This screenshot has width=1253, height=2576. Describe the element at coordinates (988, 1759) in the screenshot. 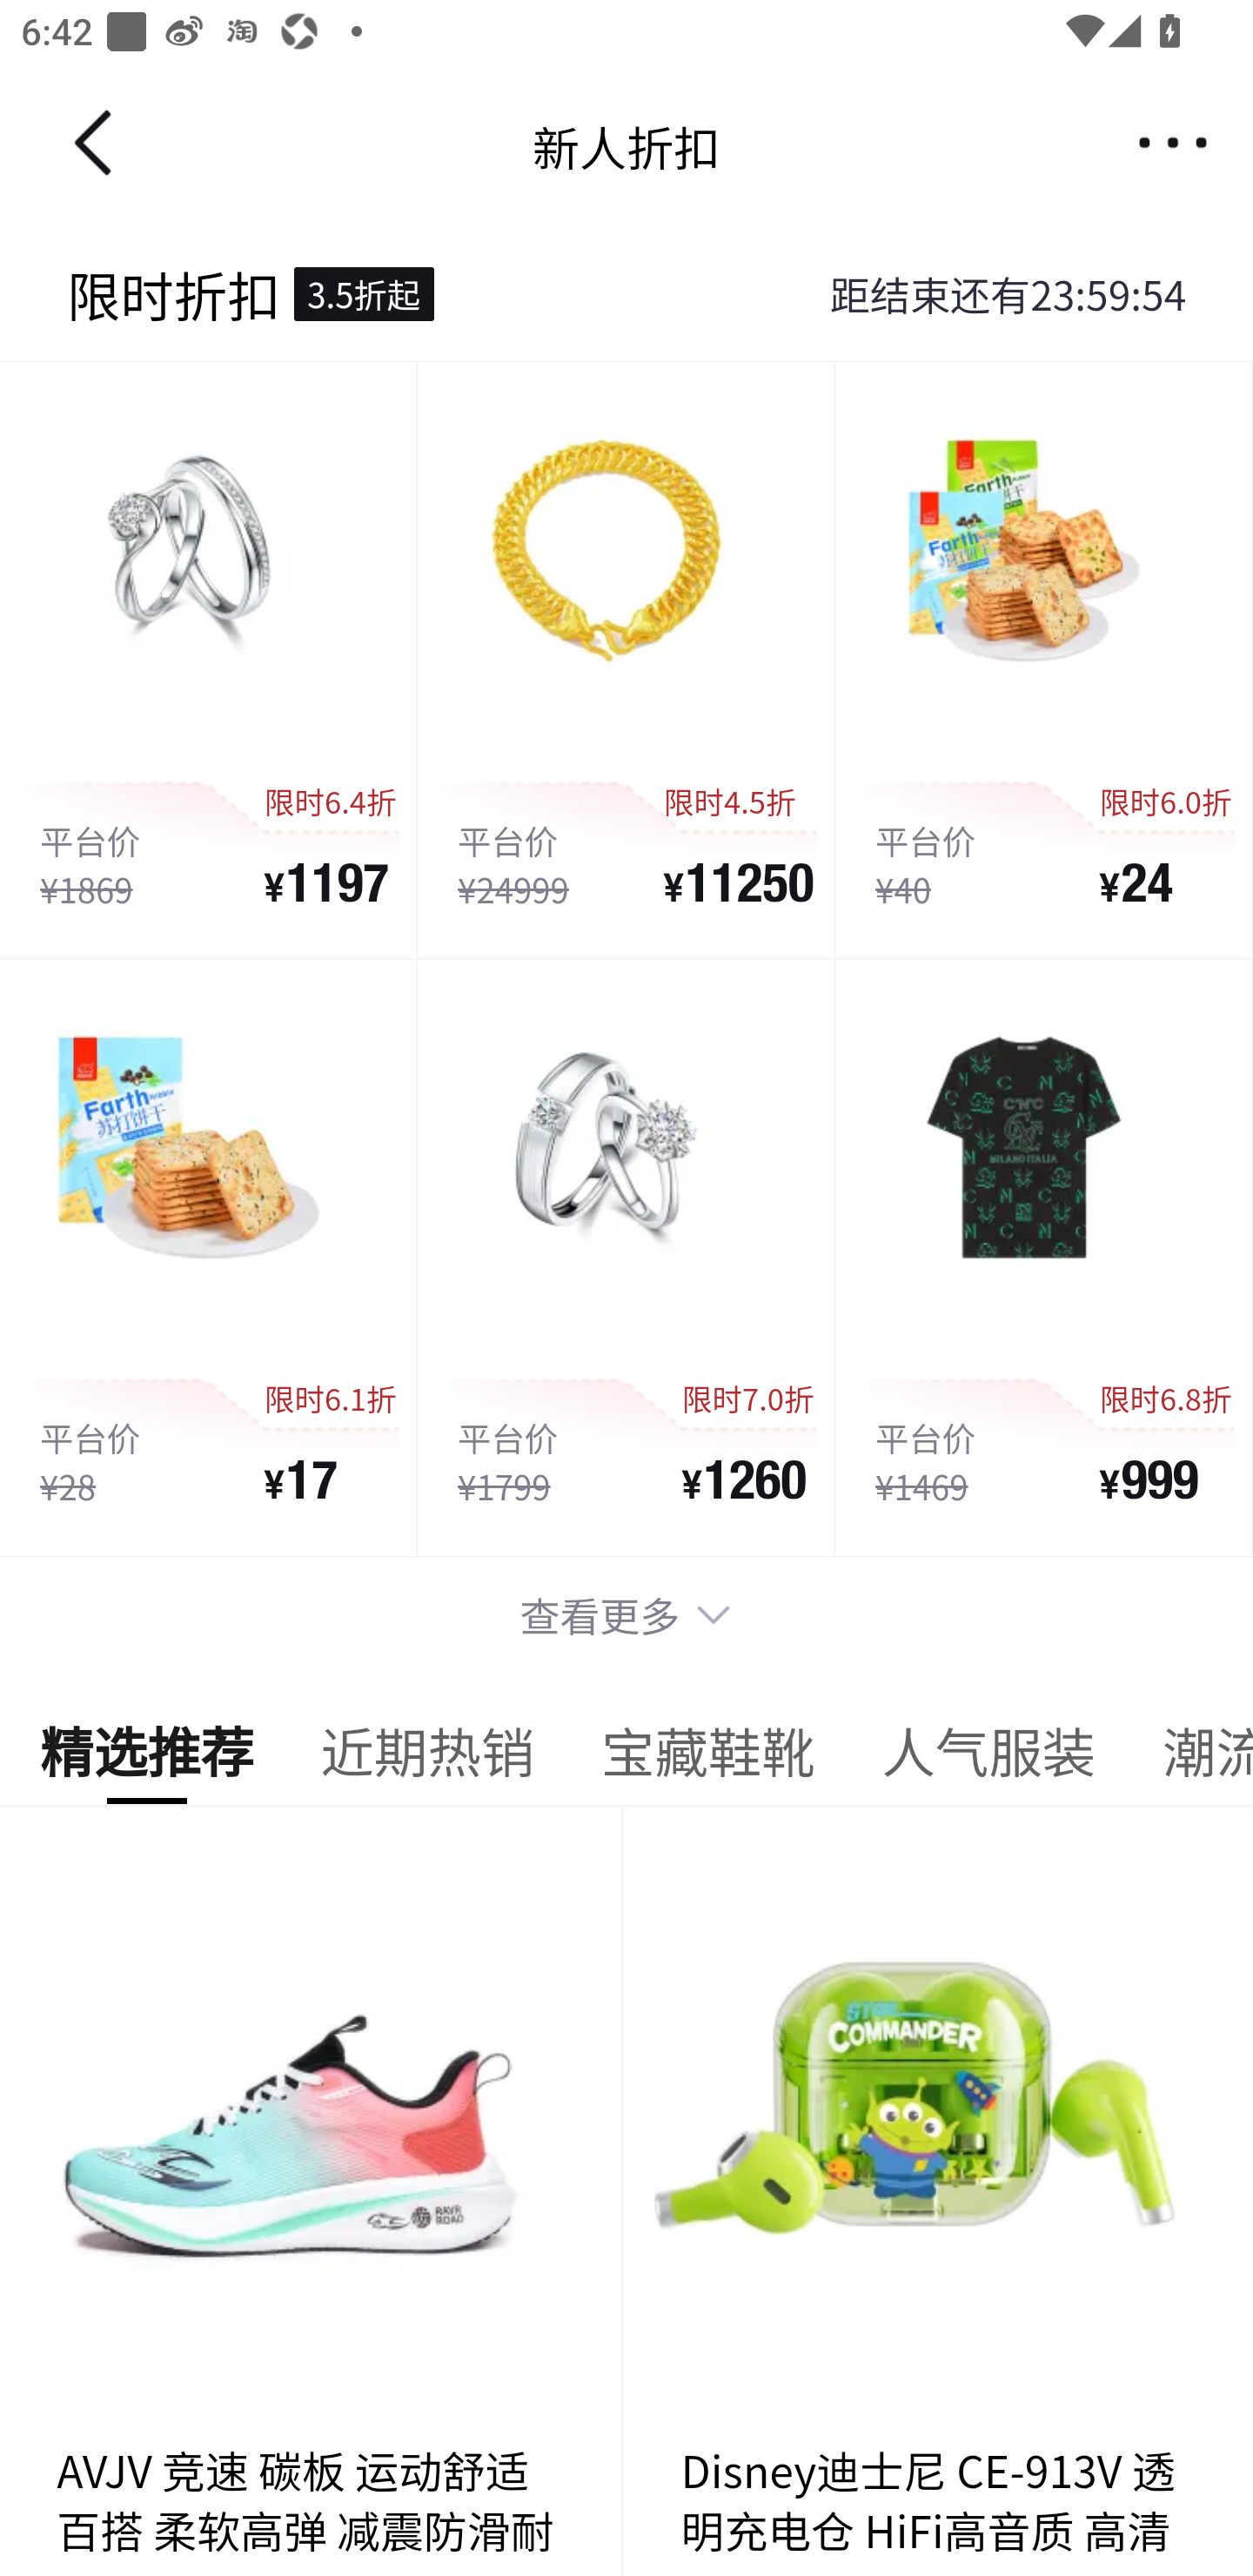

I see `人气服装` at that location.